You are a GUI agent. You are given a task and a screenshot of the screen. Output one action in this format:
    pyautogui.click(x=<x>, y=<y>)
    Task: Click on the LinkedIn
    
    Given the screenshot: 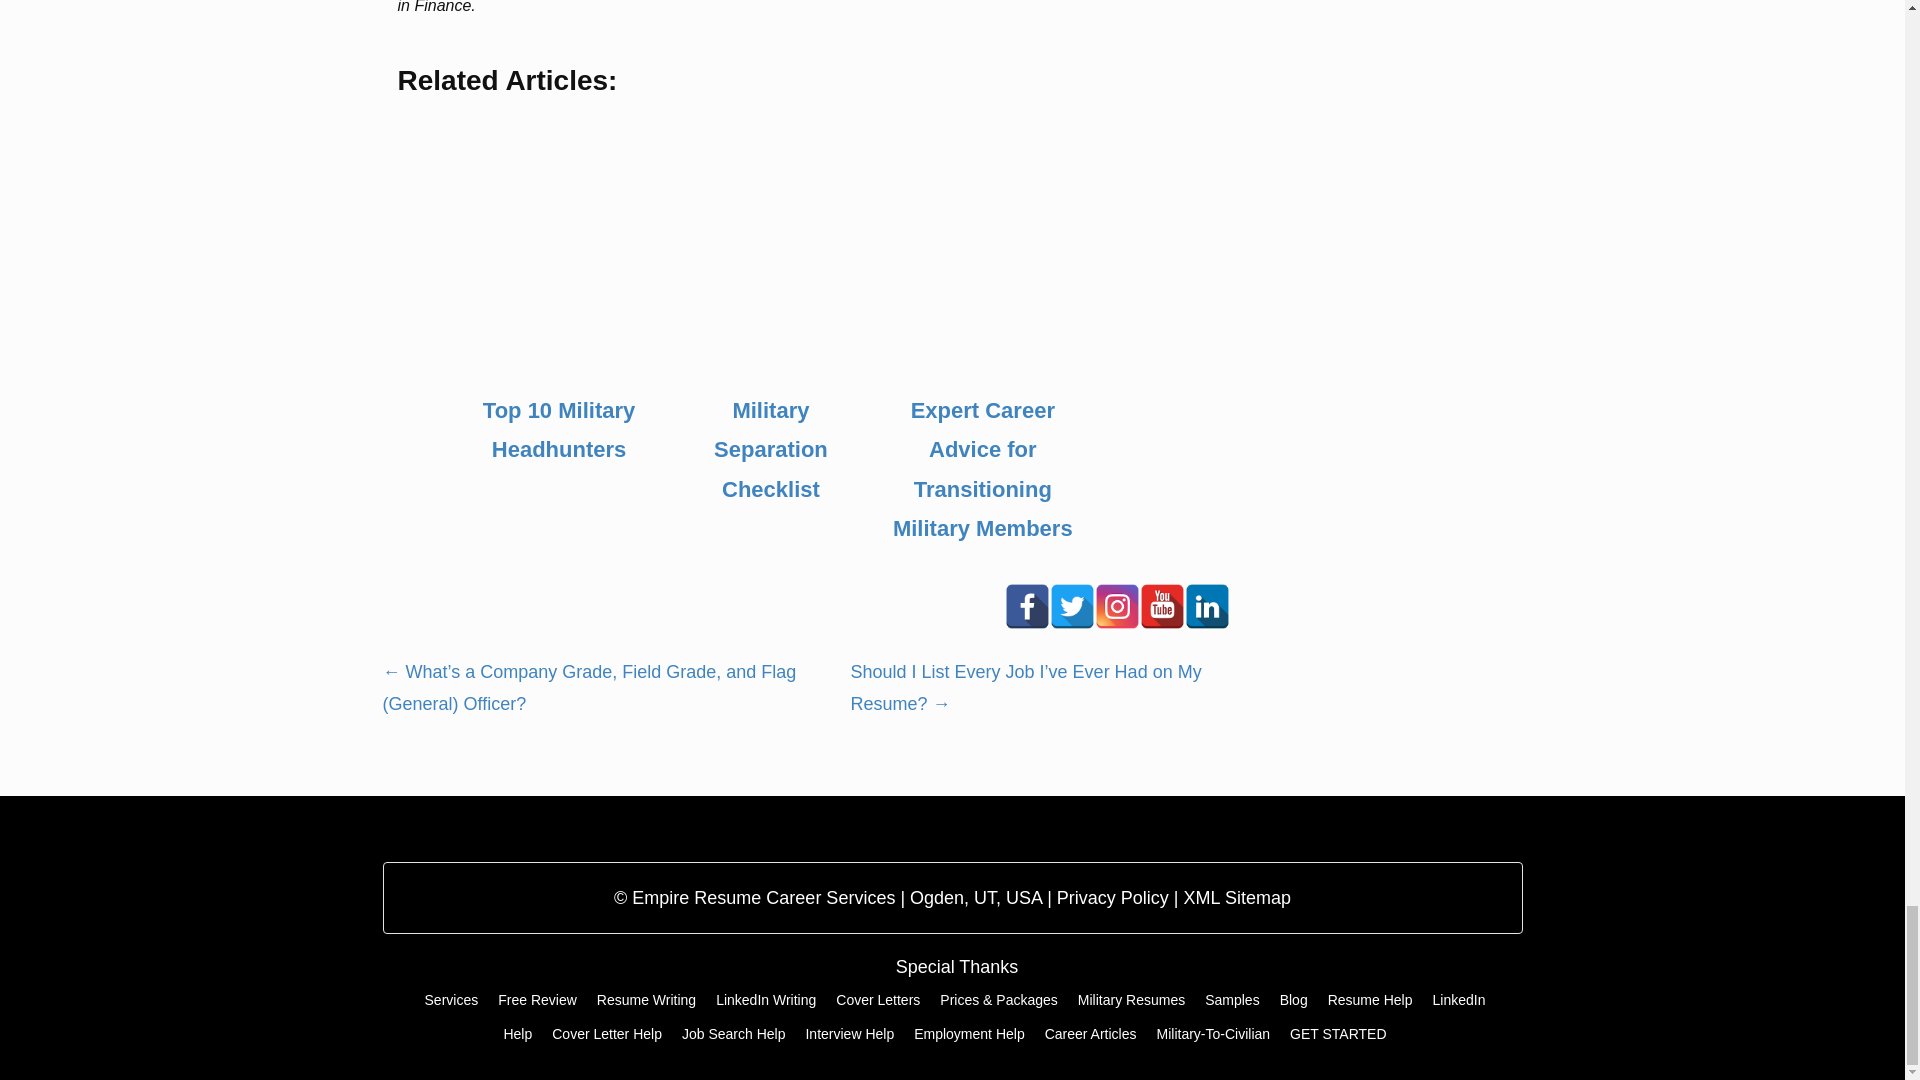 What is the action you would take?
    pyautogui.click(x=1207, y=606)
    